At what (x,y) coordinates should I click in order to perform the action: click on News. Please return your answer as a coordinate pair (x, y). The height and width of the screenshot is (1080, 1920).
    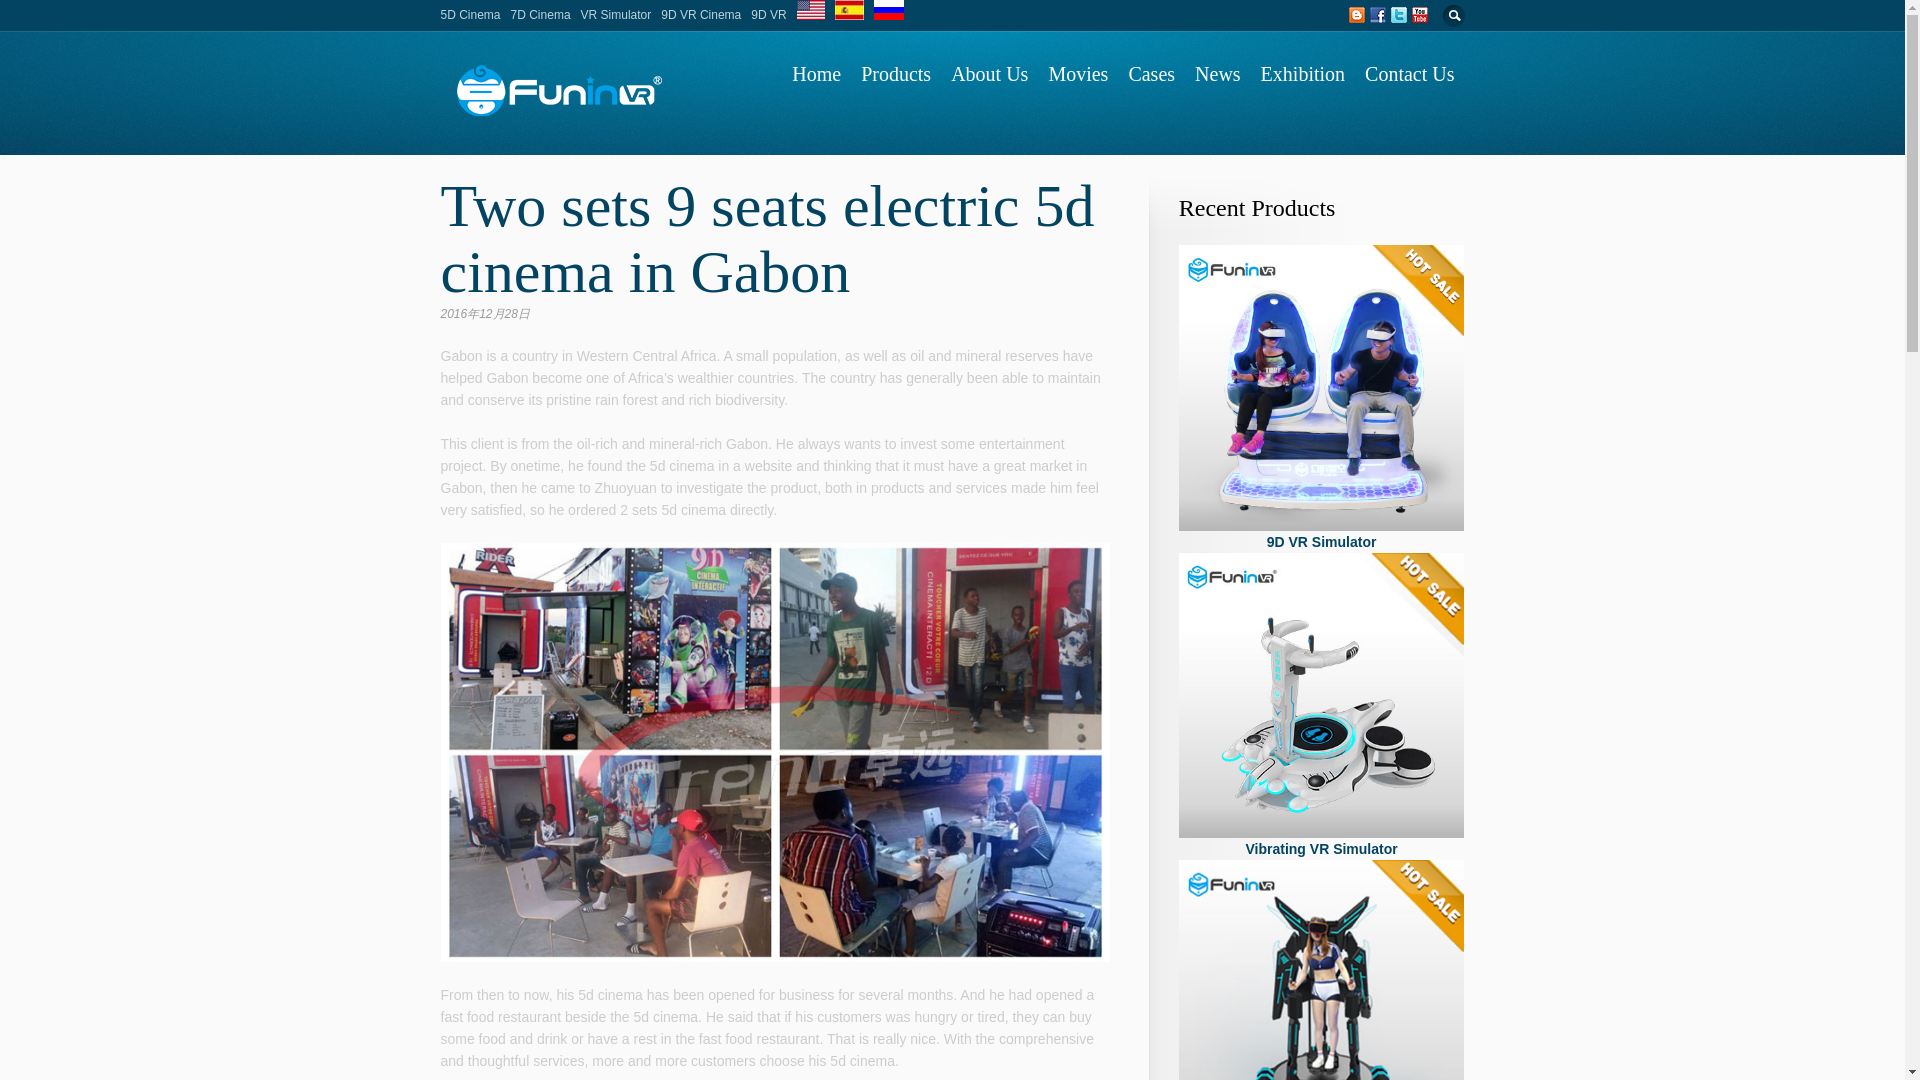
    Looking at the image, I should click on (1218, 74).